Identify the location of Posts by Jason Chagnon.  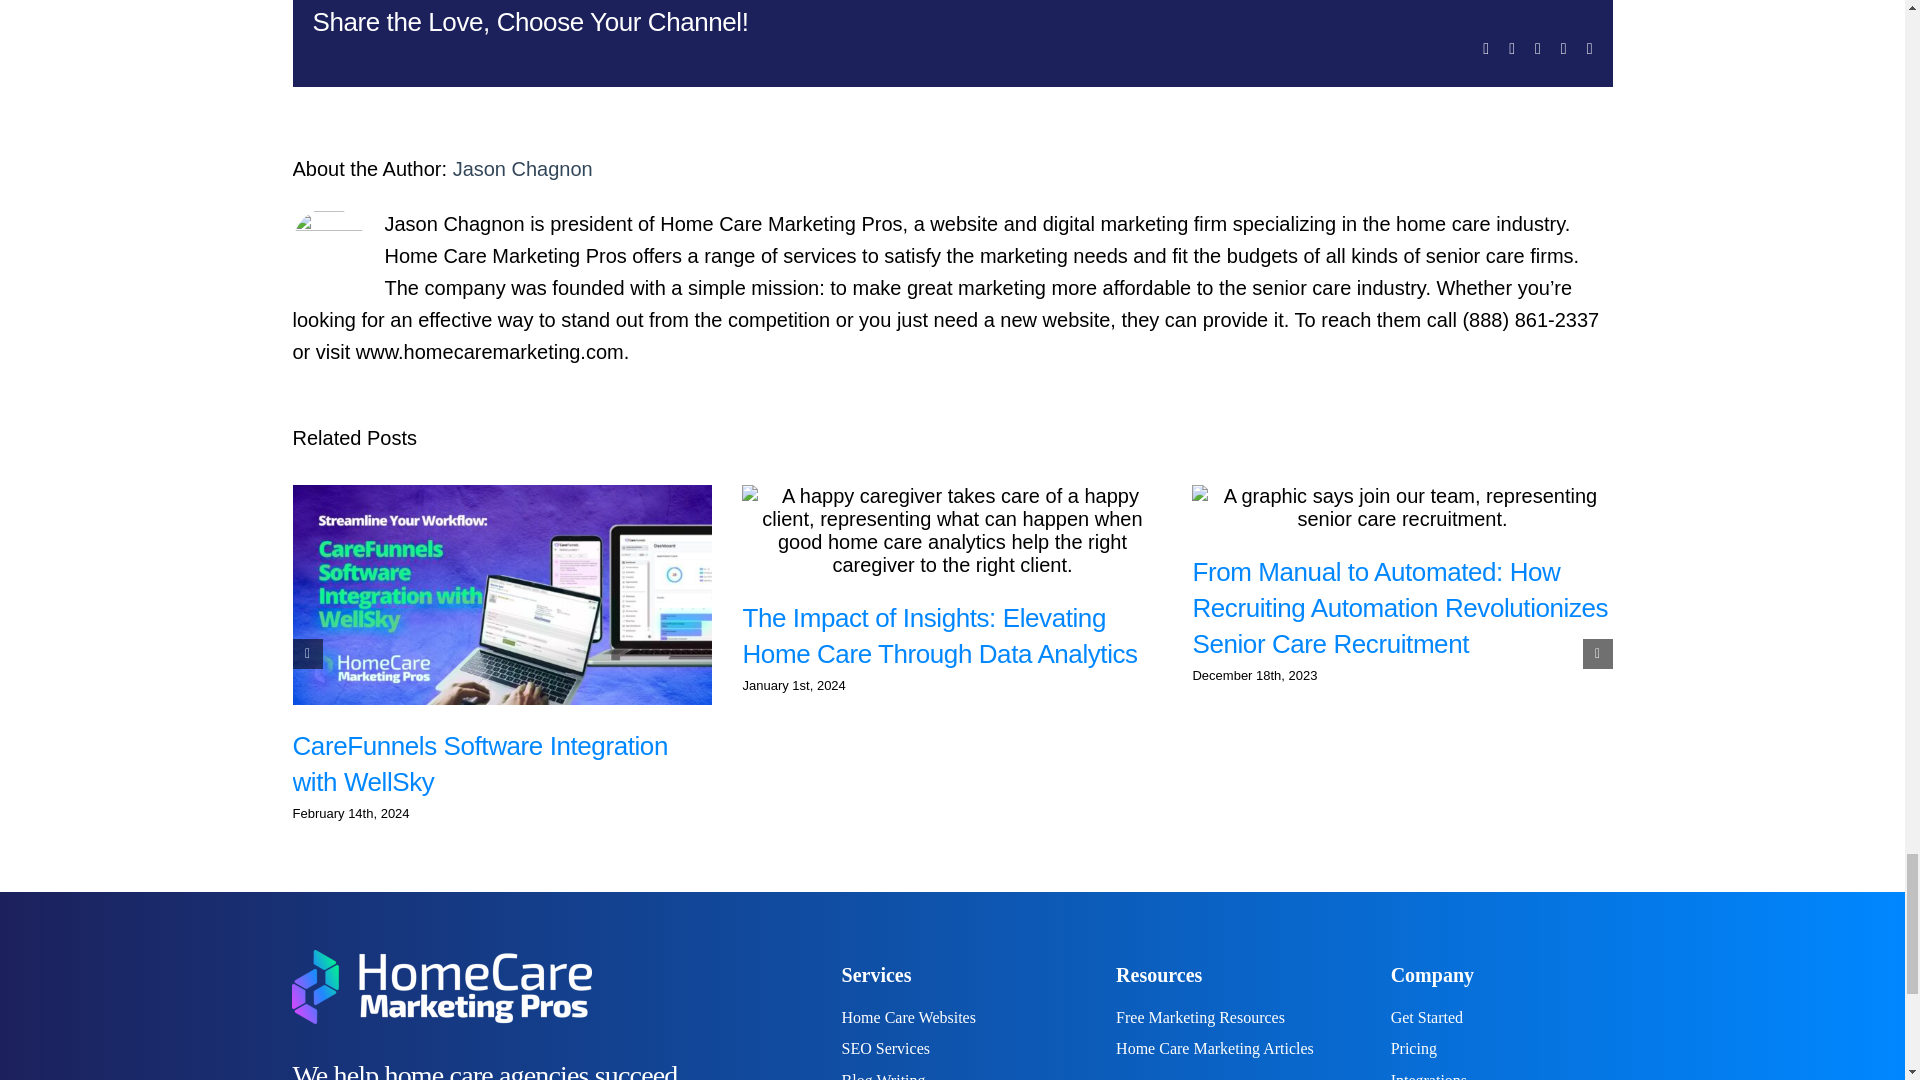
(523, 168).